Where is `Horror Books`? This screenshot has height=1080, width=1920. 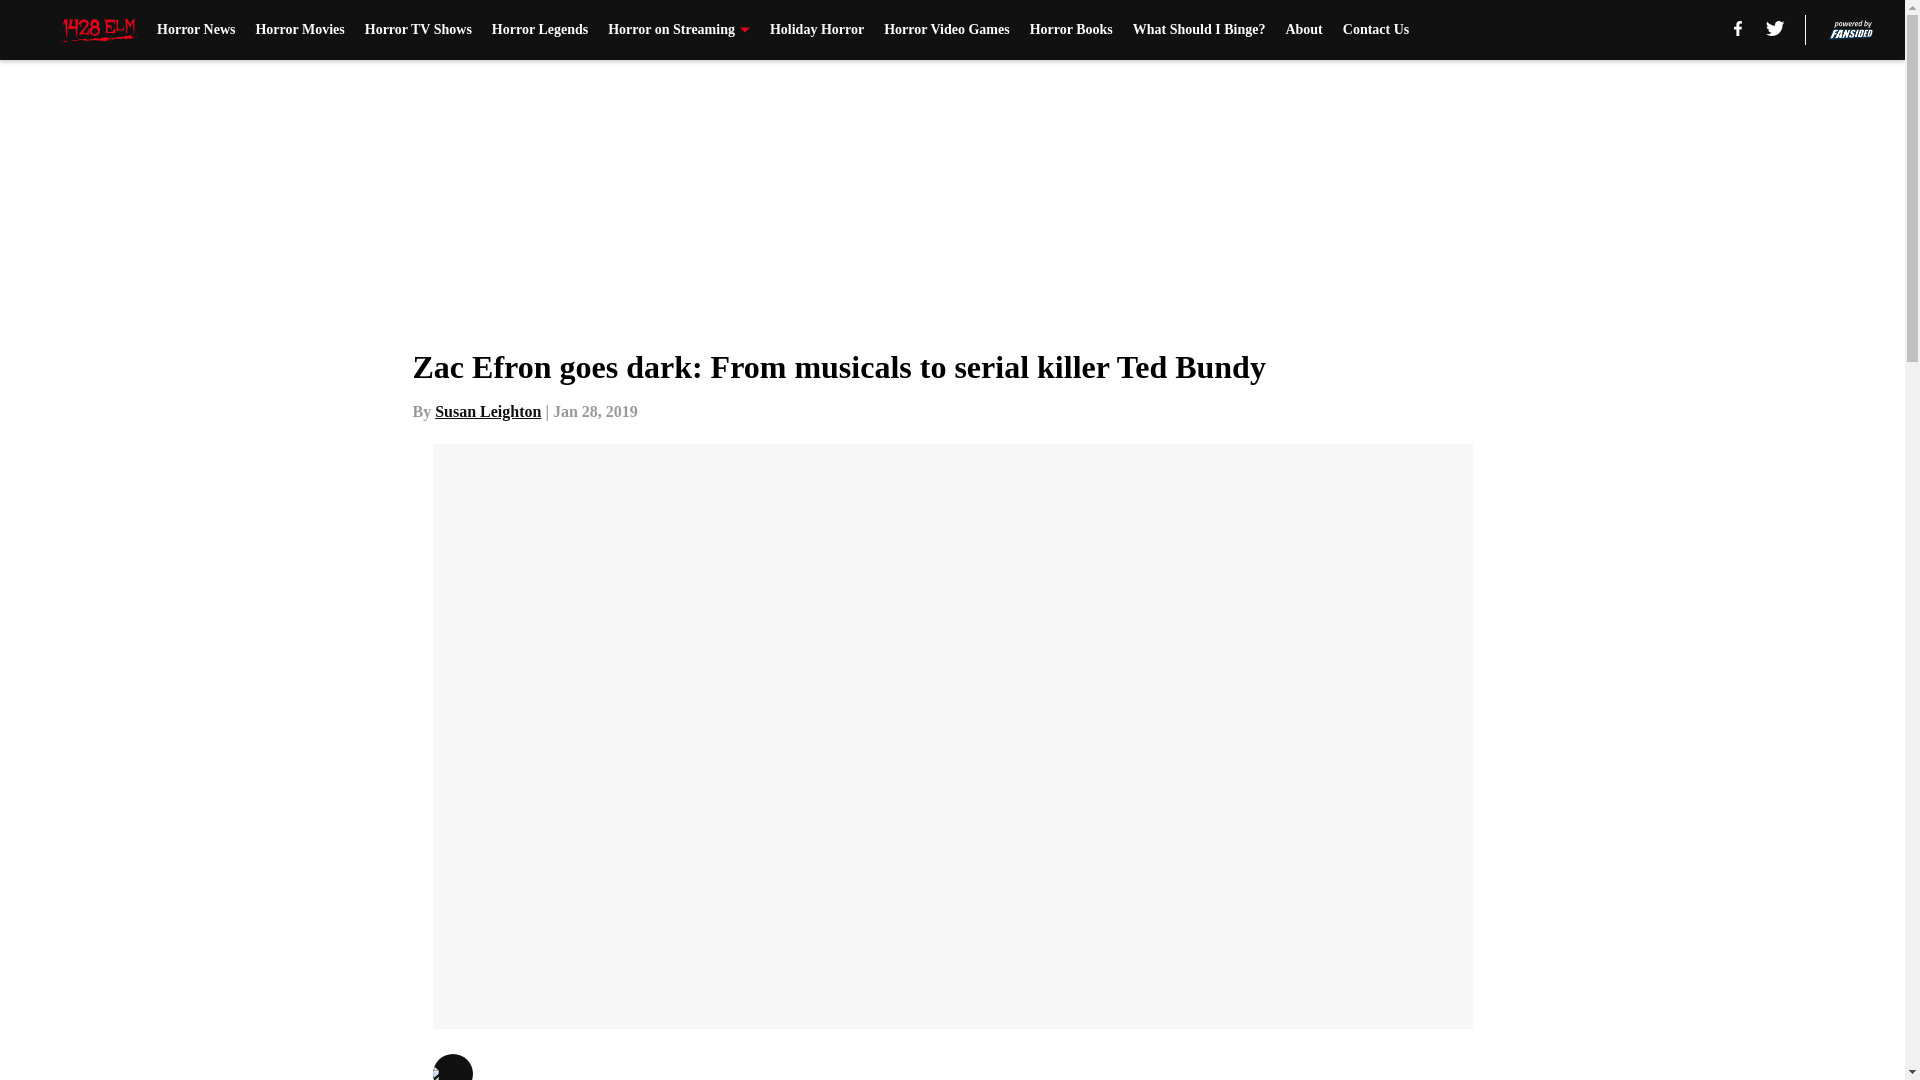 Horror Books is located at coordinates (1071, 30).